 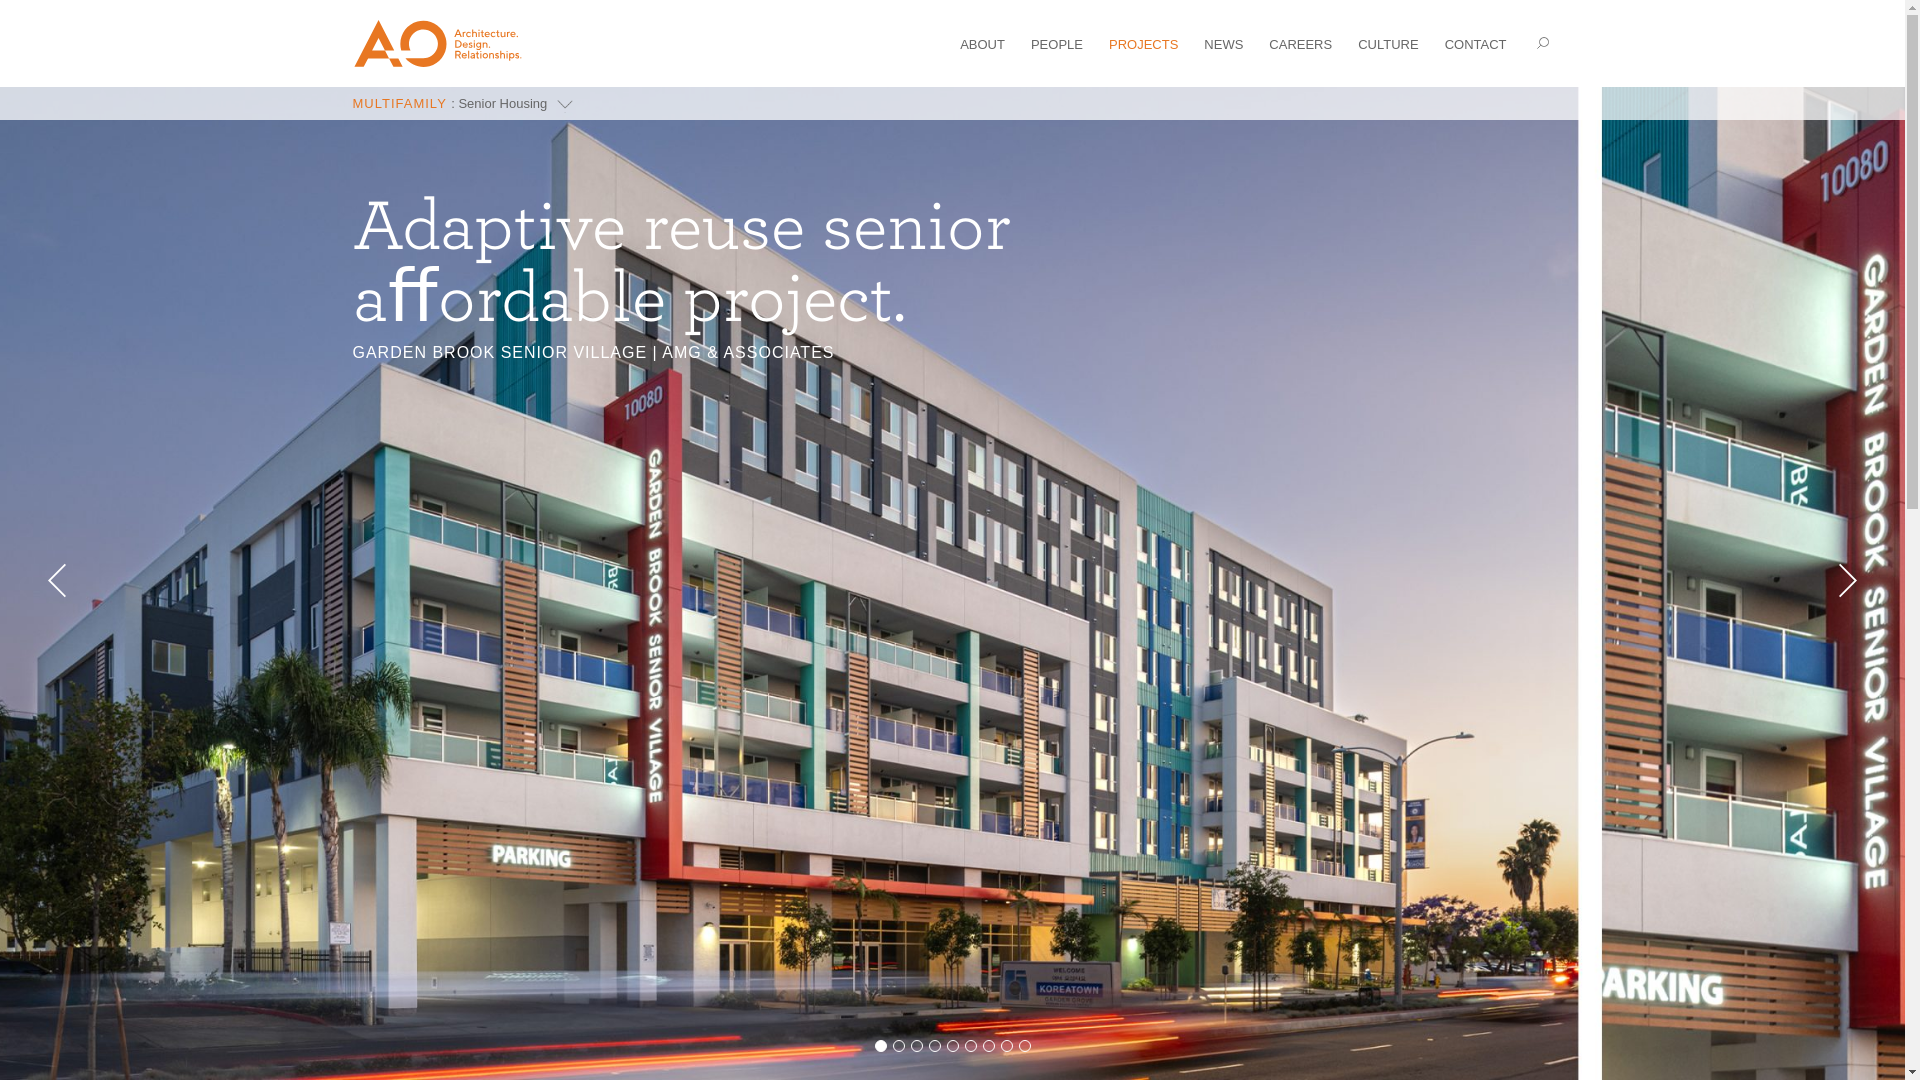 What do you see at coordinates (1144, 42) in the screenshot?
I see `PROJECTS` at bounding box center [1144, 42].